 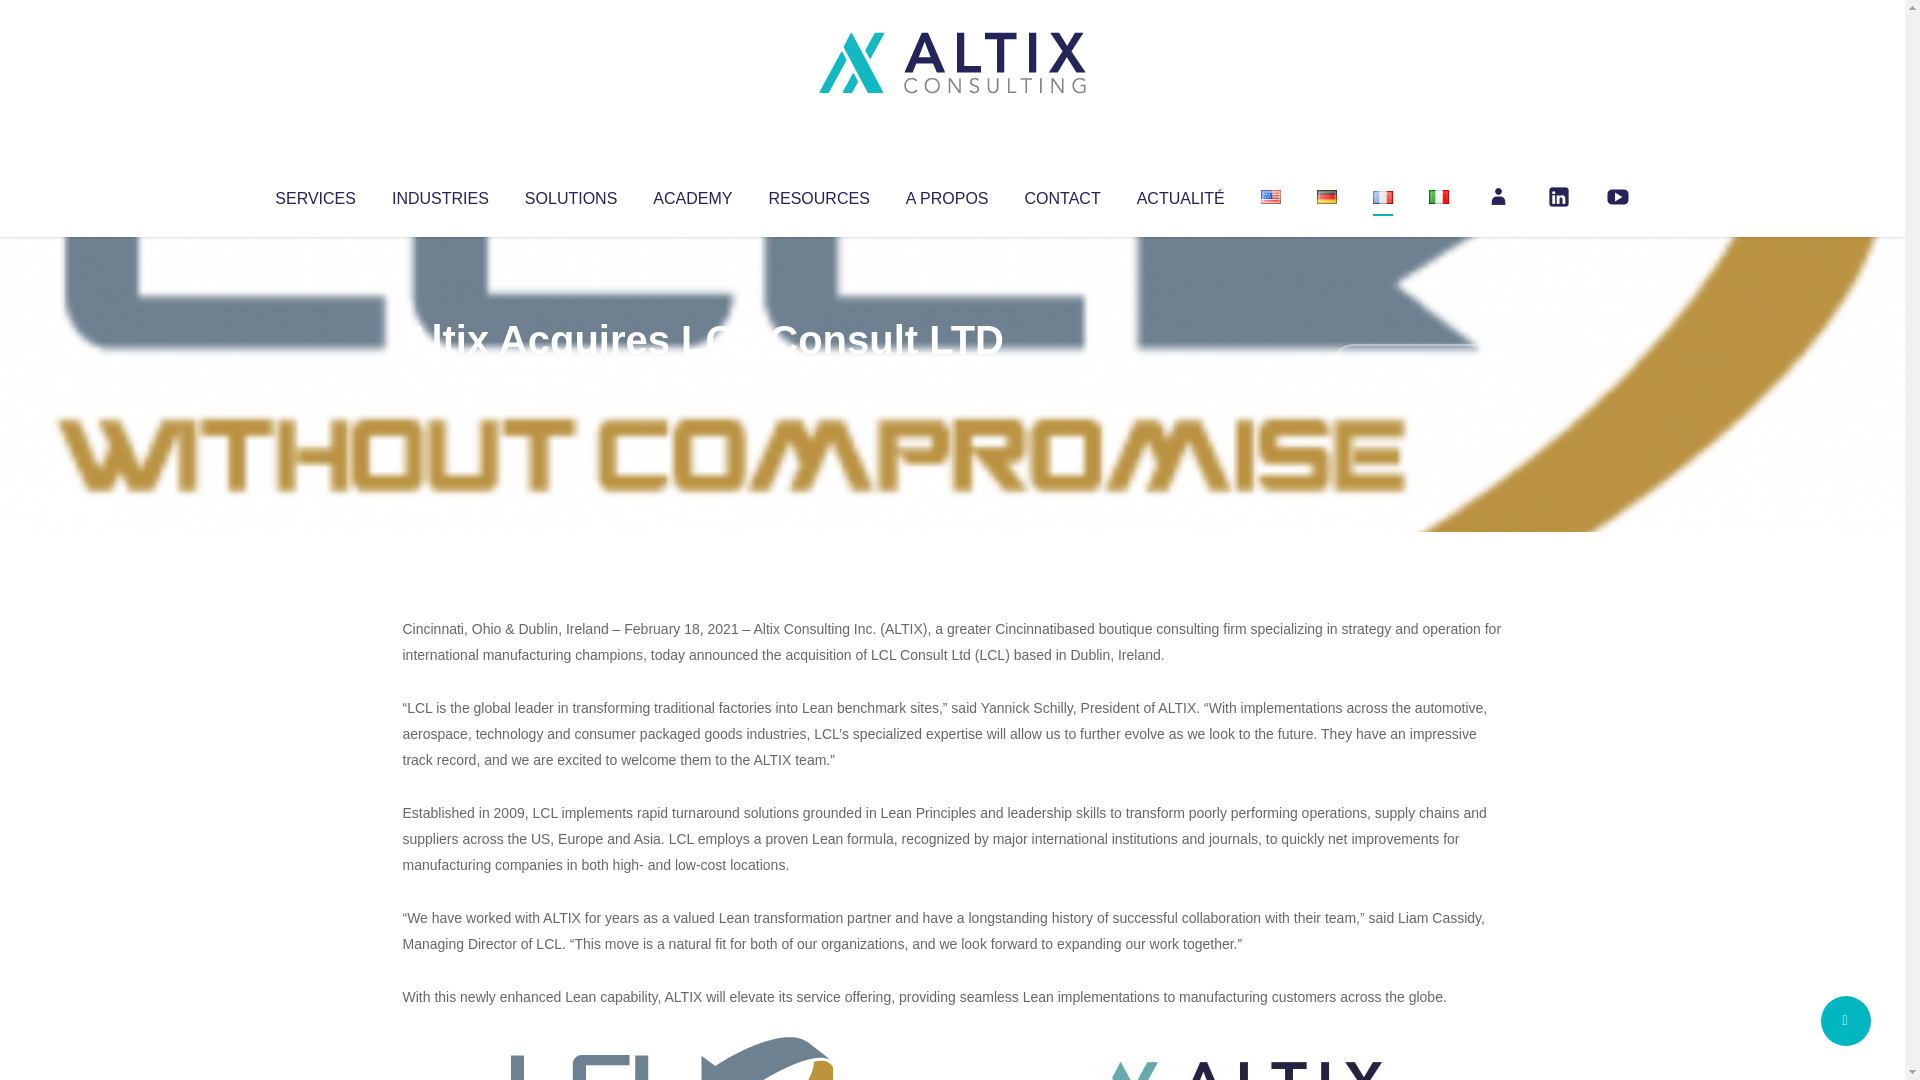 I want to click on SERVICES, so click(x=314, y=194).